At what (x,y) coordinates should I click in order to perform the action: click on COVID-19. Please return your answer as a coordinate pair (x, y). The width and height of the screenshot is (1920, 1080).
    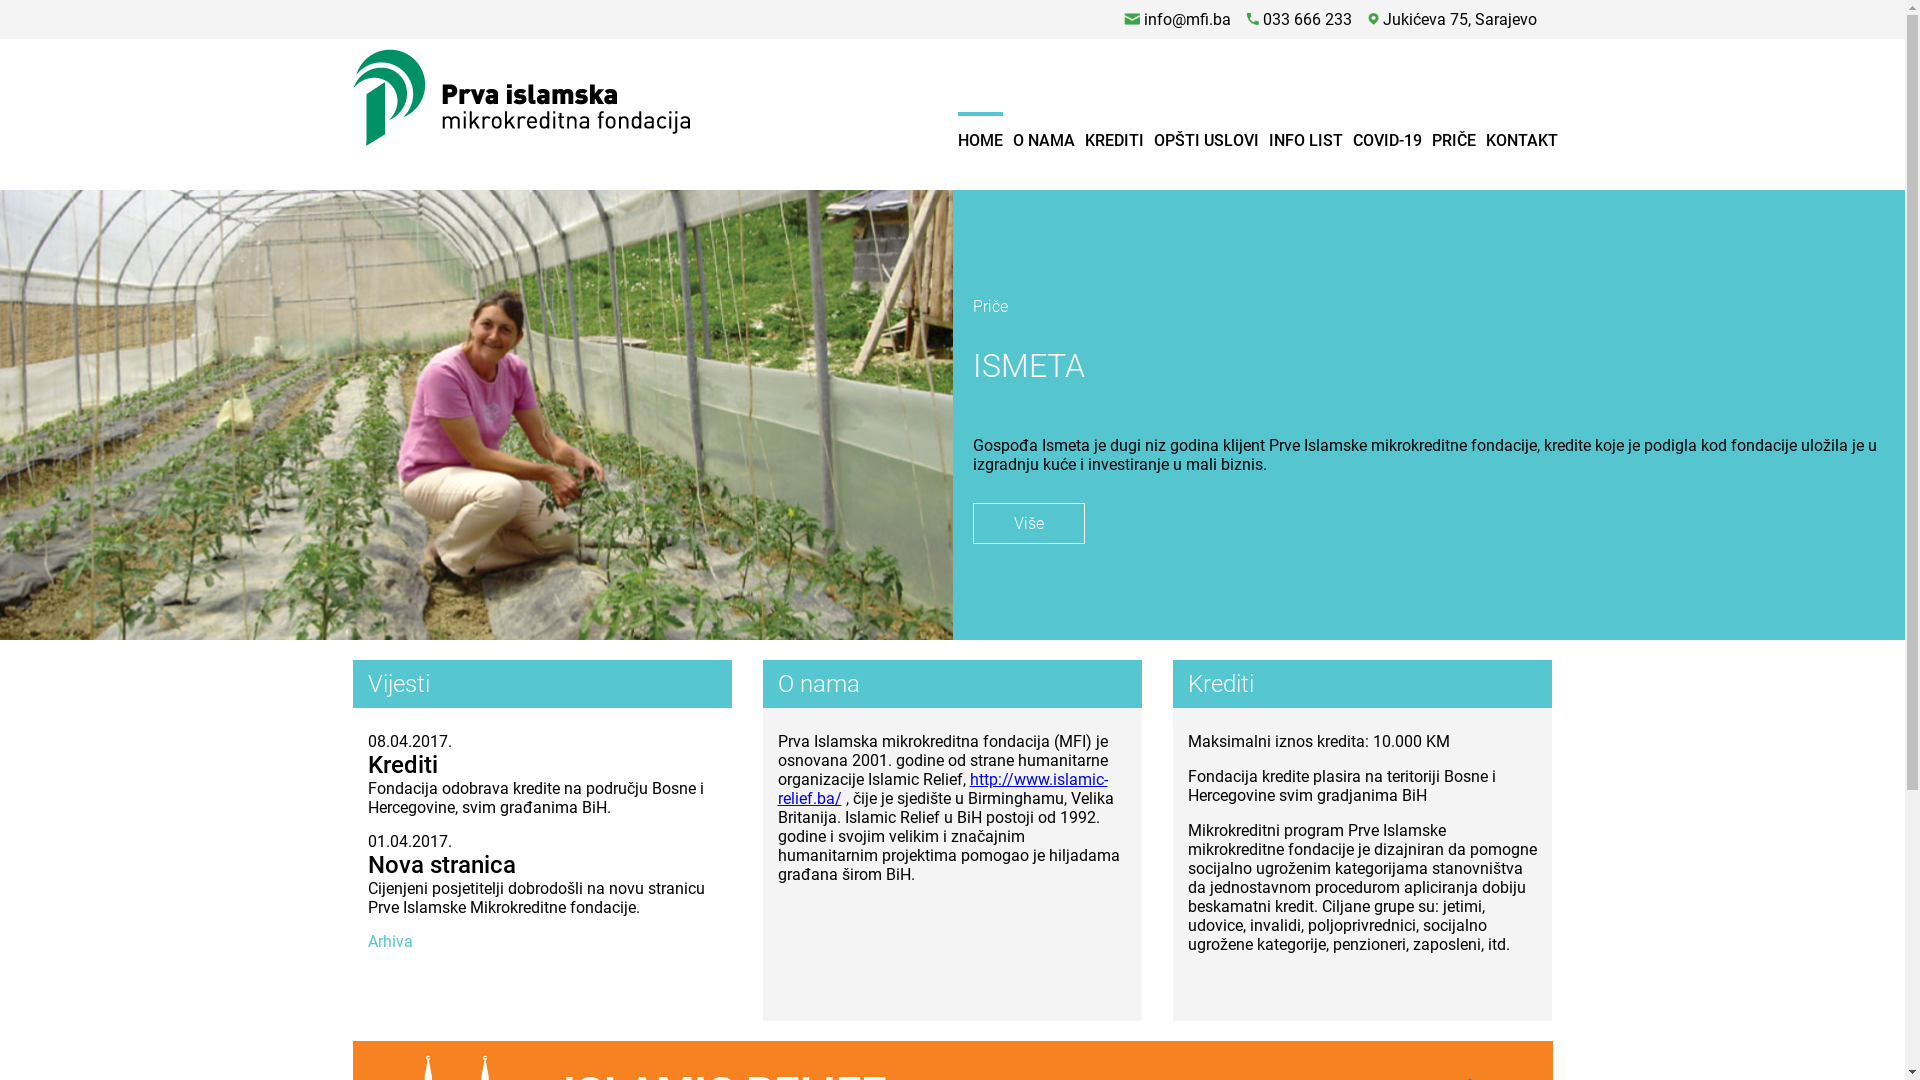
    Looking at the image, I should click on (1386, 140).